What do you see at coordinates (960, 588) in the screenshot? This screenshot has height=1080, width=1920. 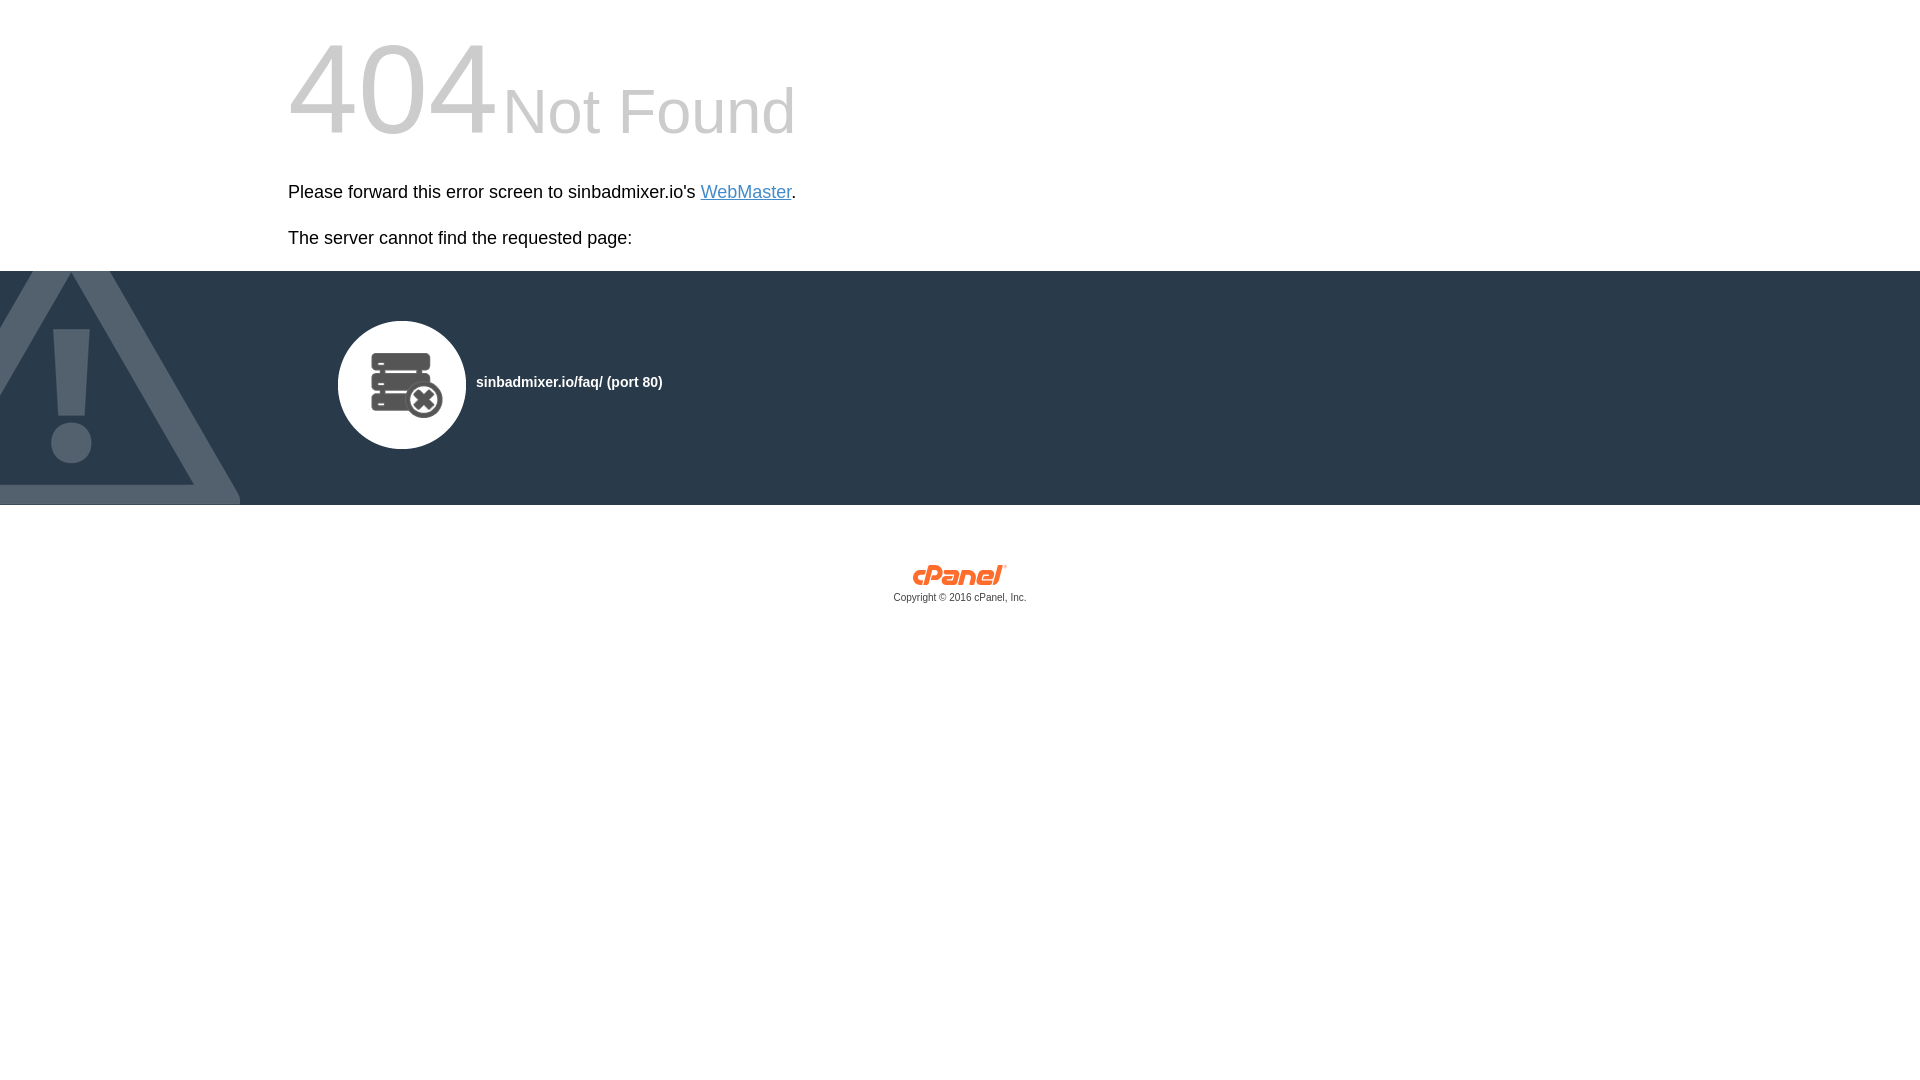 I see `cPanel, Inc.` at bounding box center [960, 588].